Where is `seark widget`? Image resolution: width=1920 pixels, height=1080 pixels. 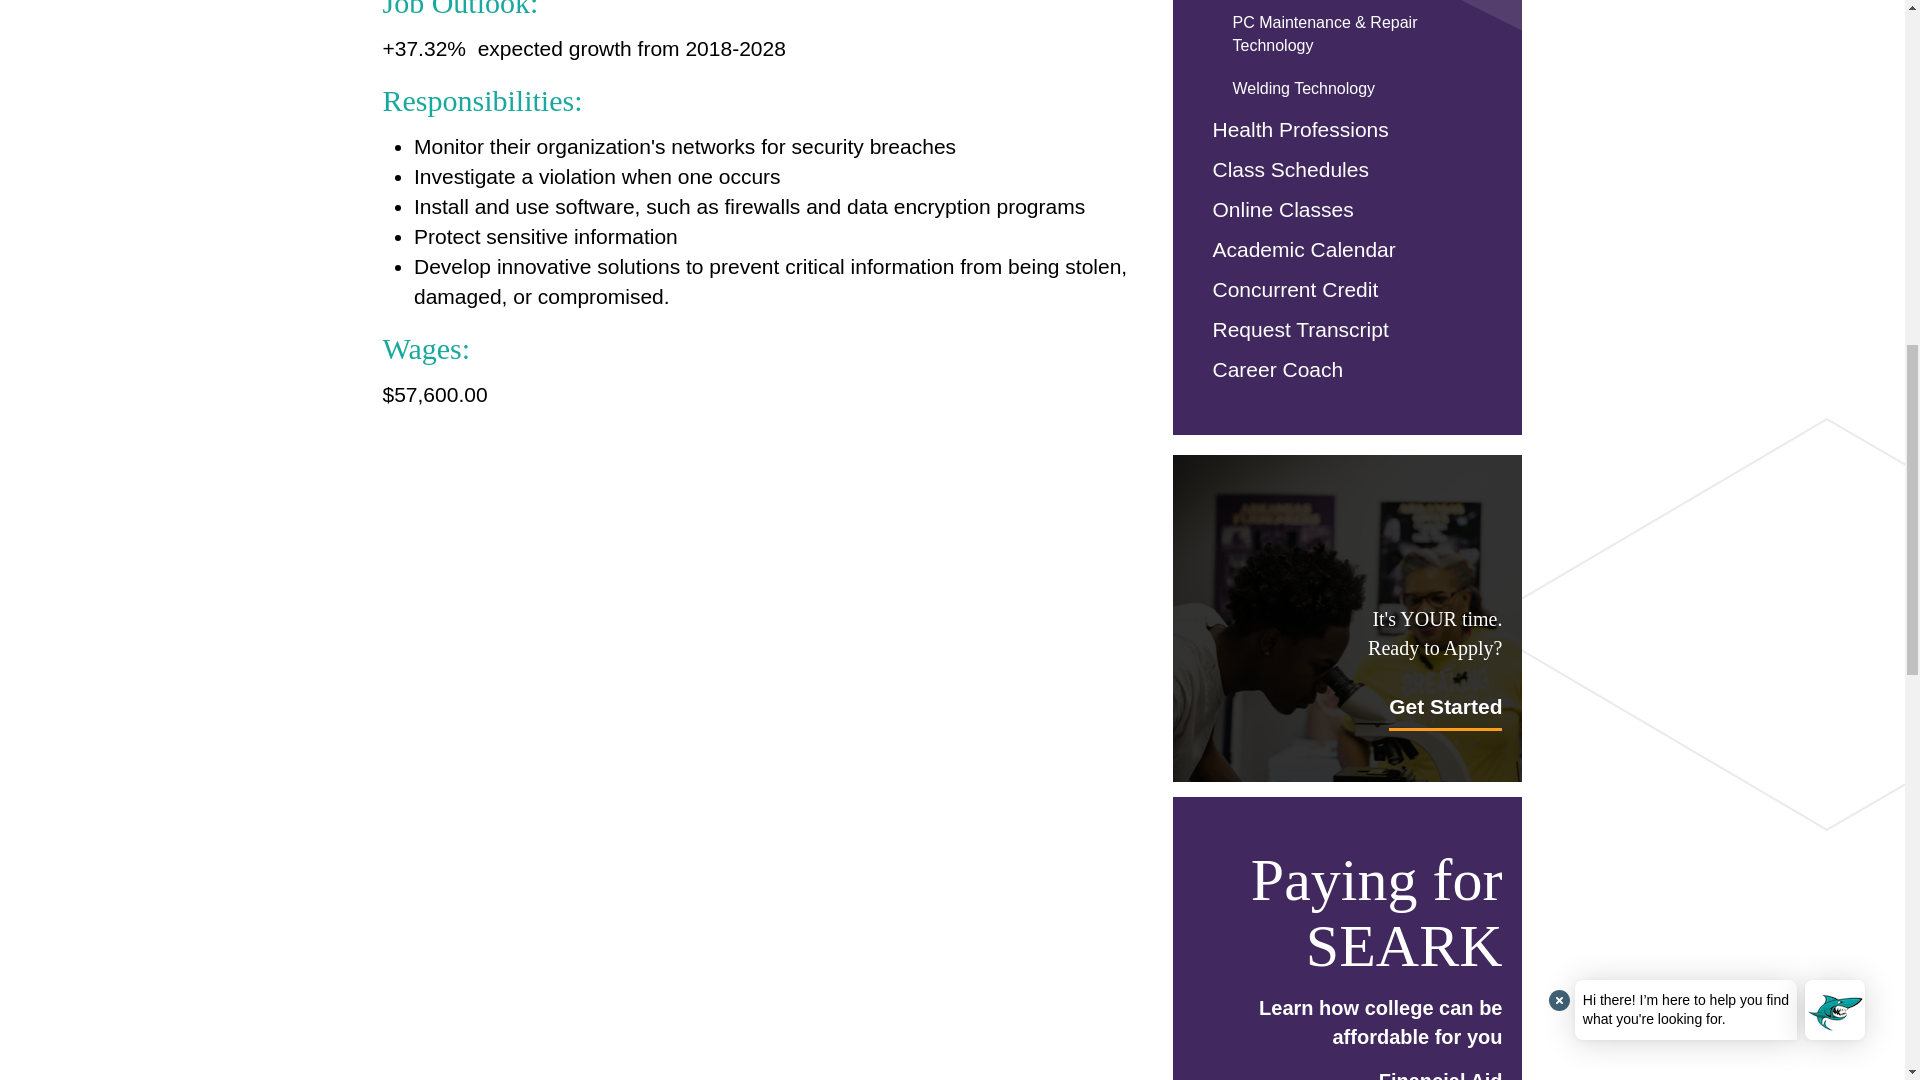
seark widget is located at coordinates (757, 504).